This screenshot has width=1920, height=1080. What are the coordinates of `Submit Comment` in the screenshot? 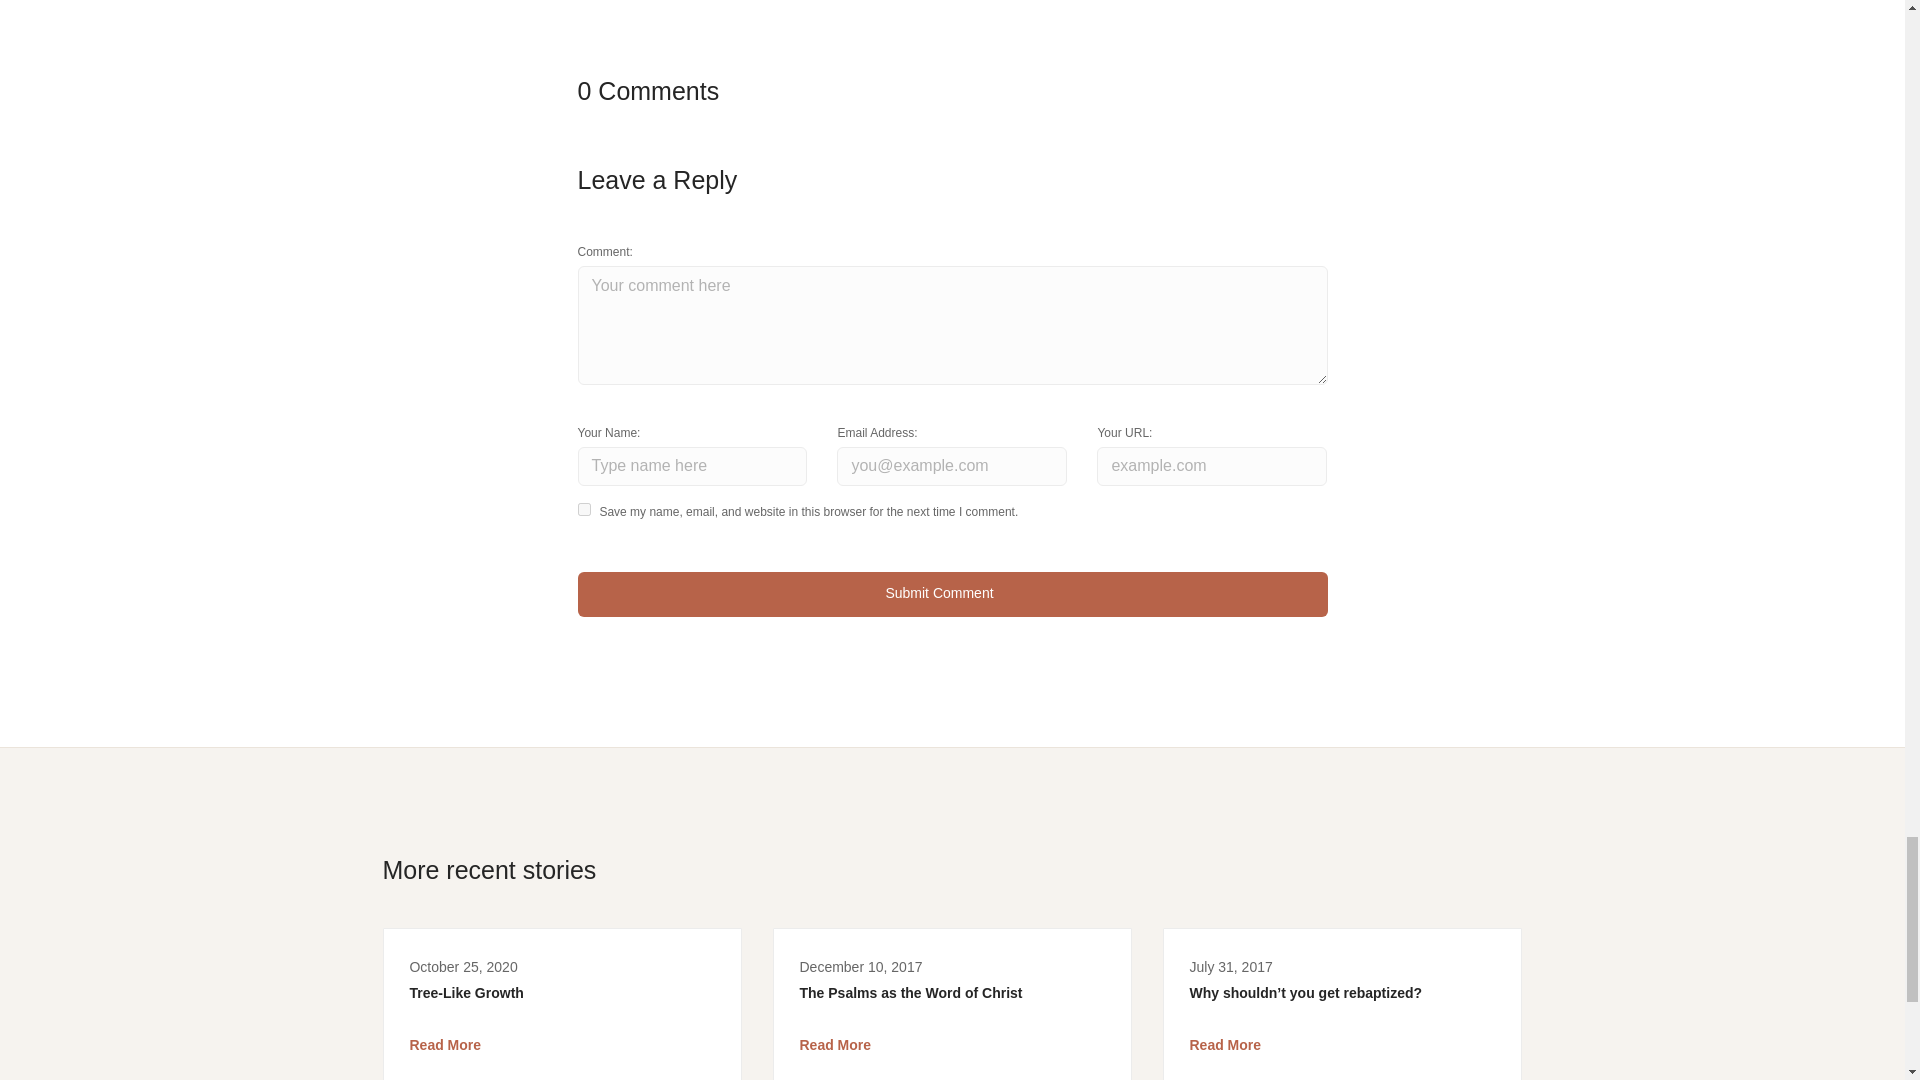 It's located at (952, 594).